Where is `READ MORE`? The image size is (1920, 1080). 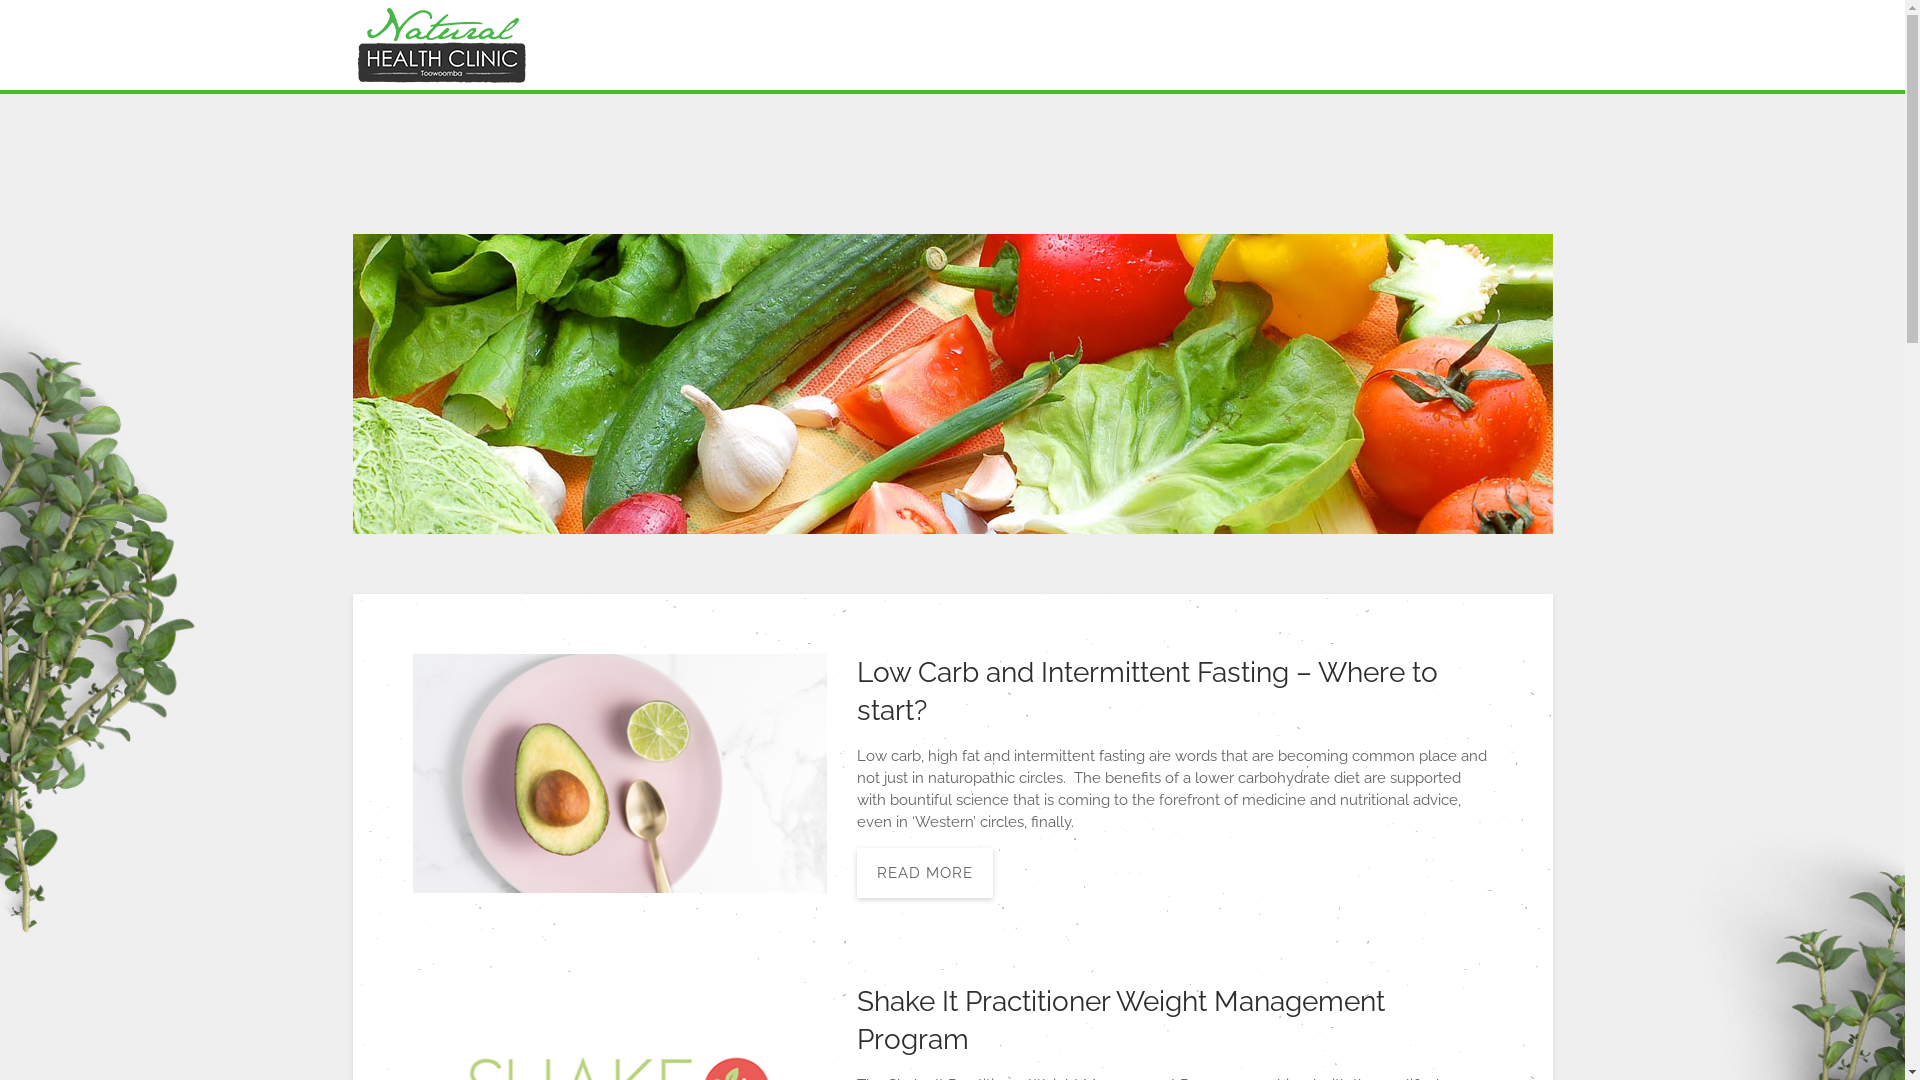 READ MORE is located at coordinates (924, 873).